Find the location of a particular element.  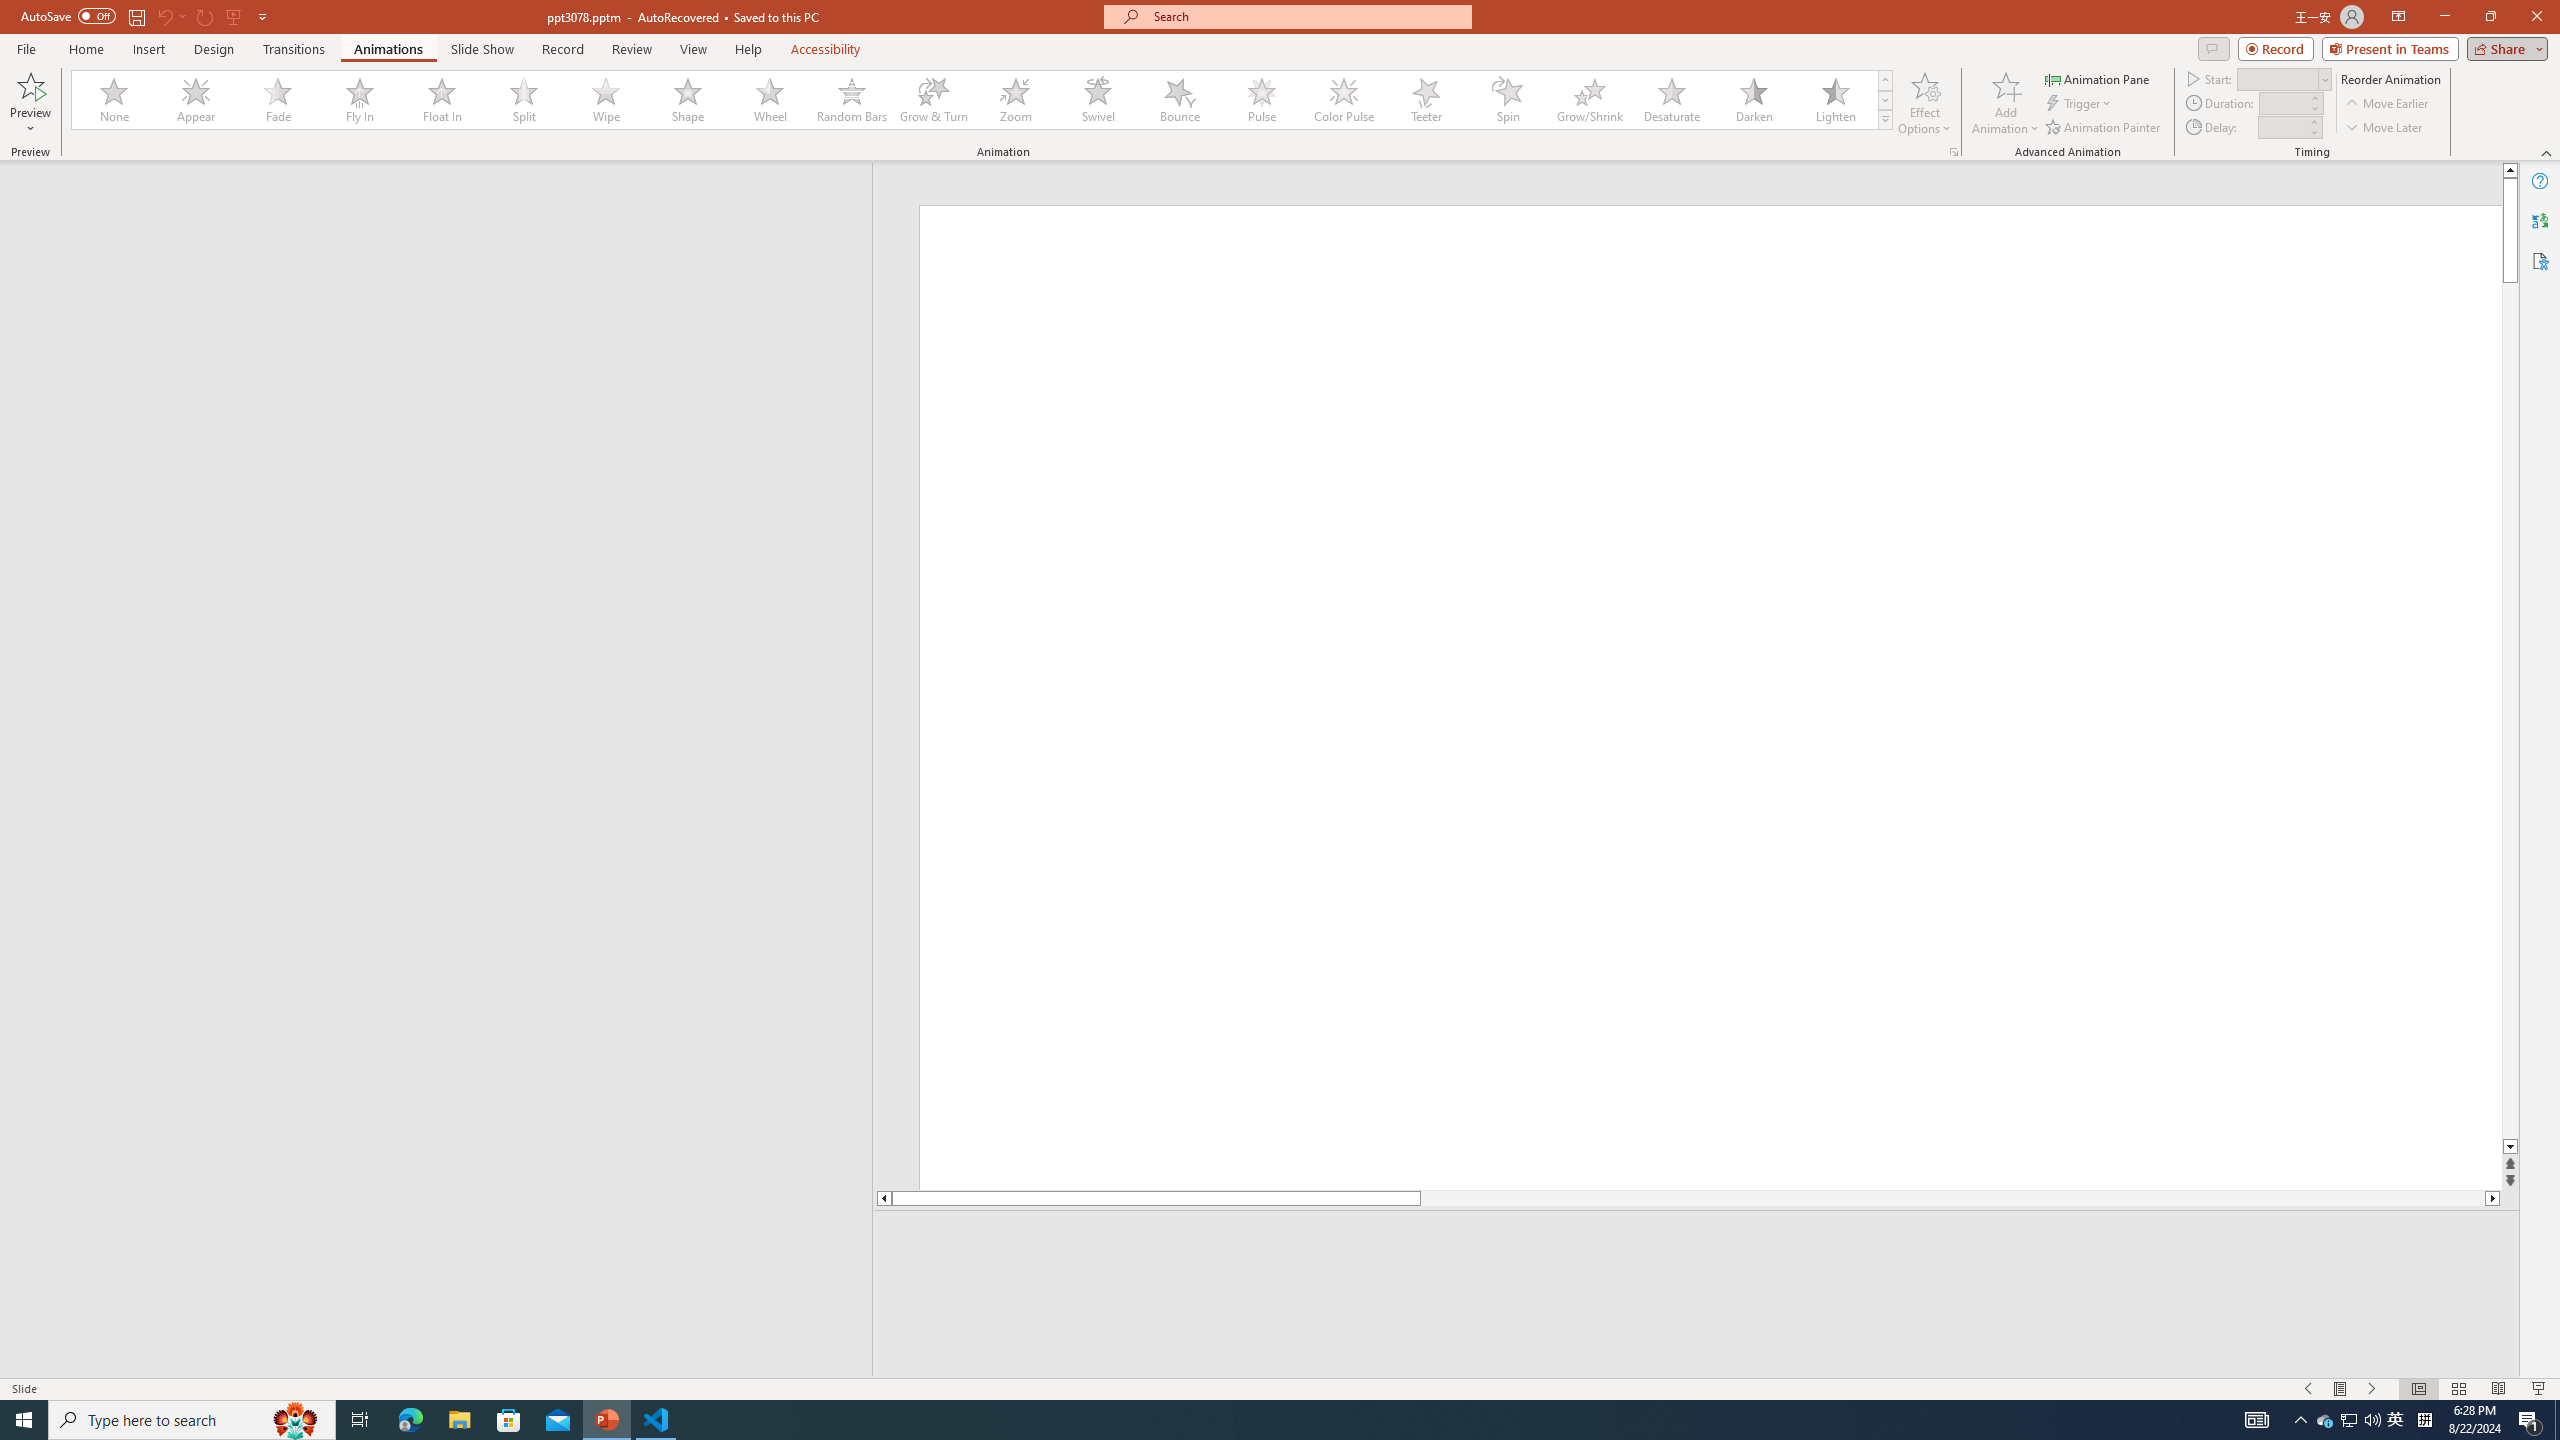

Pulse is located at coordinates (1262, 100).